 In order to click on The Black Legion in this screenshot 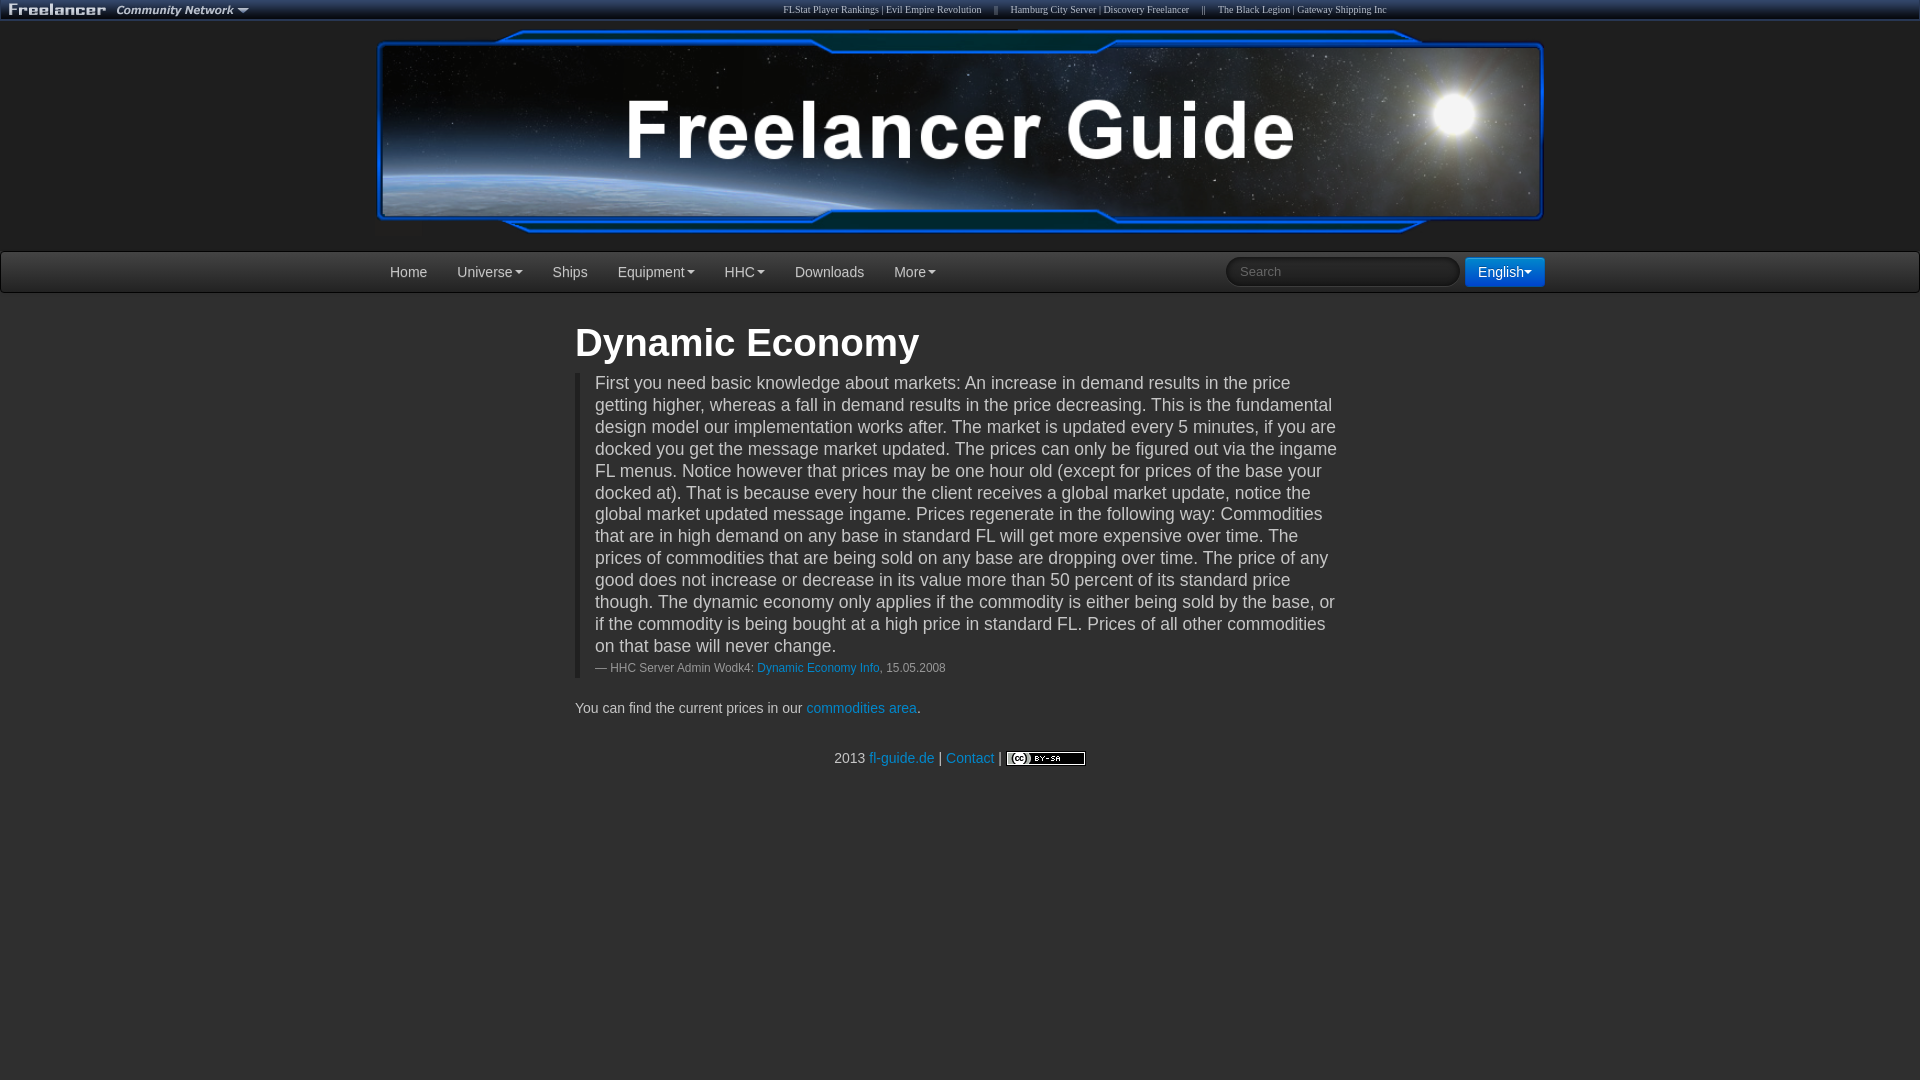, I will do `click(1254, 10)`.